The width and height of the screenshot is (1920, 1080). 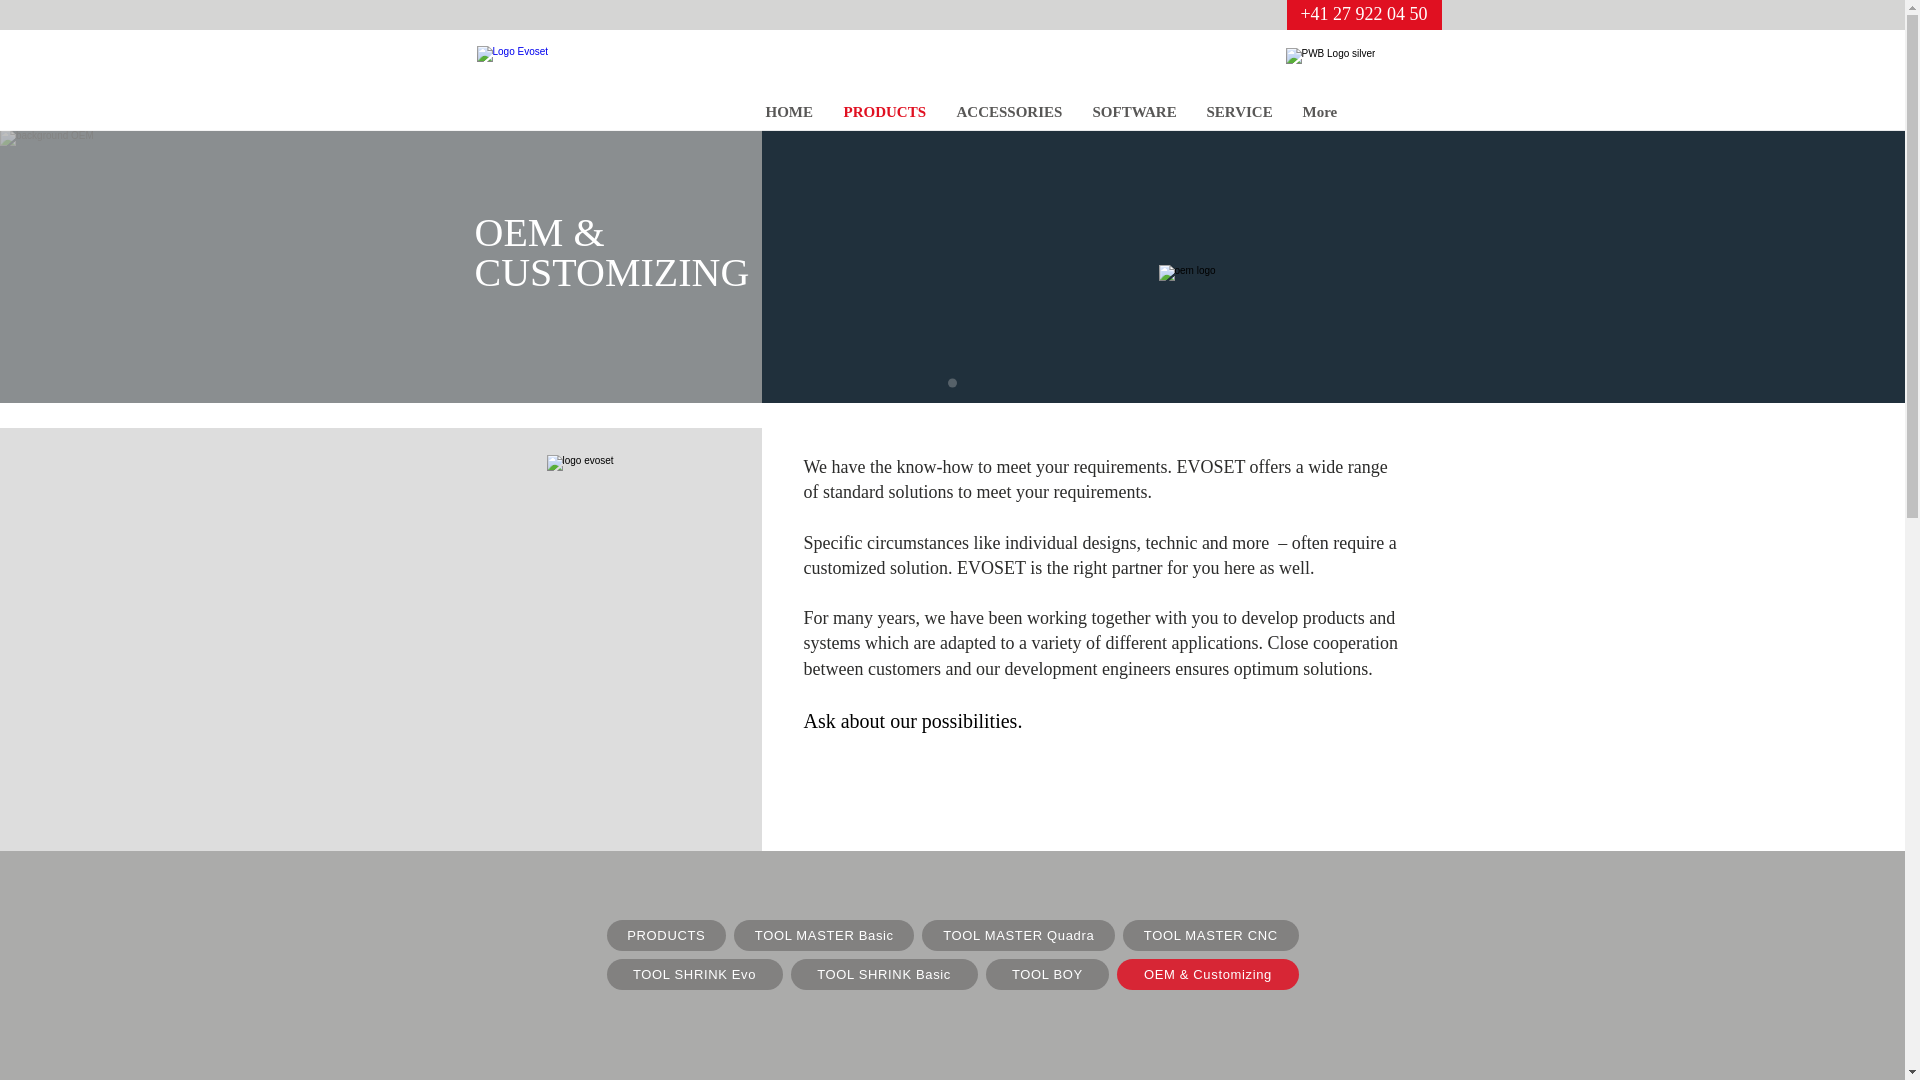 What do you see at coordinates (1210, 936) in the screenshot?
I see `TOOL MASTER CNC` at bounding box center [1210, 936].